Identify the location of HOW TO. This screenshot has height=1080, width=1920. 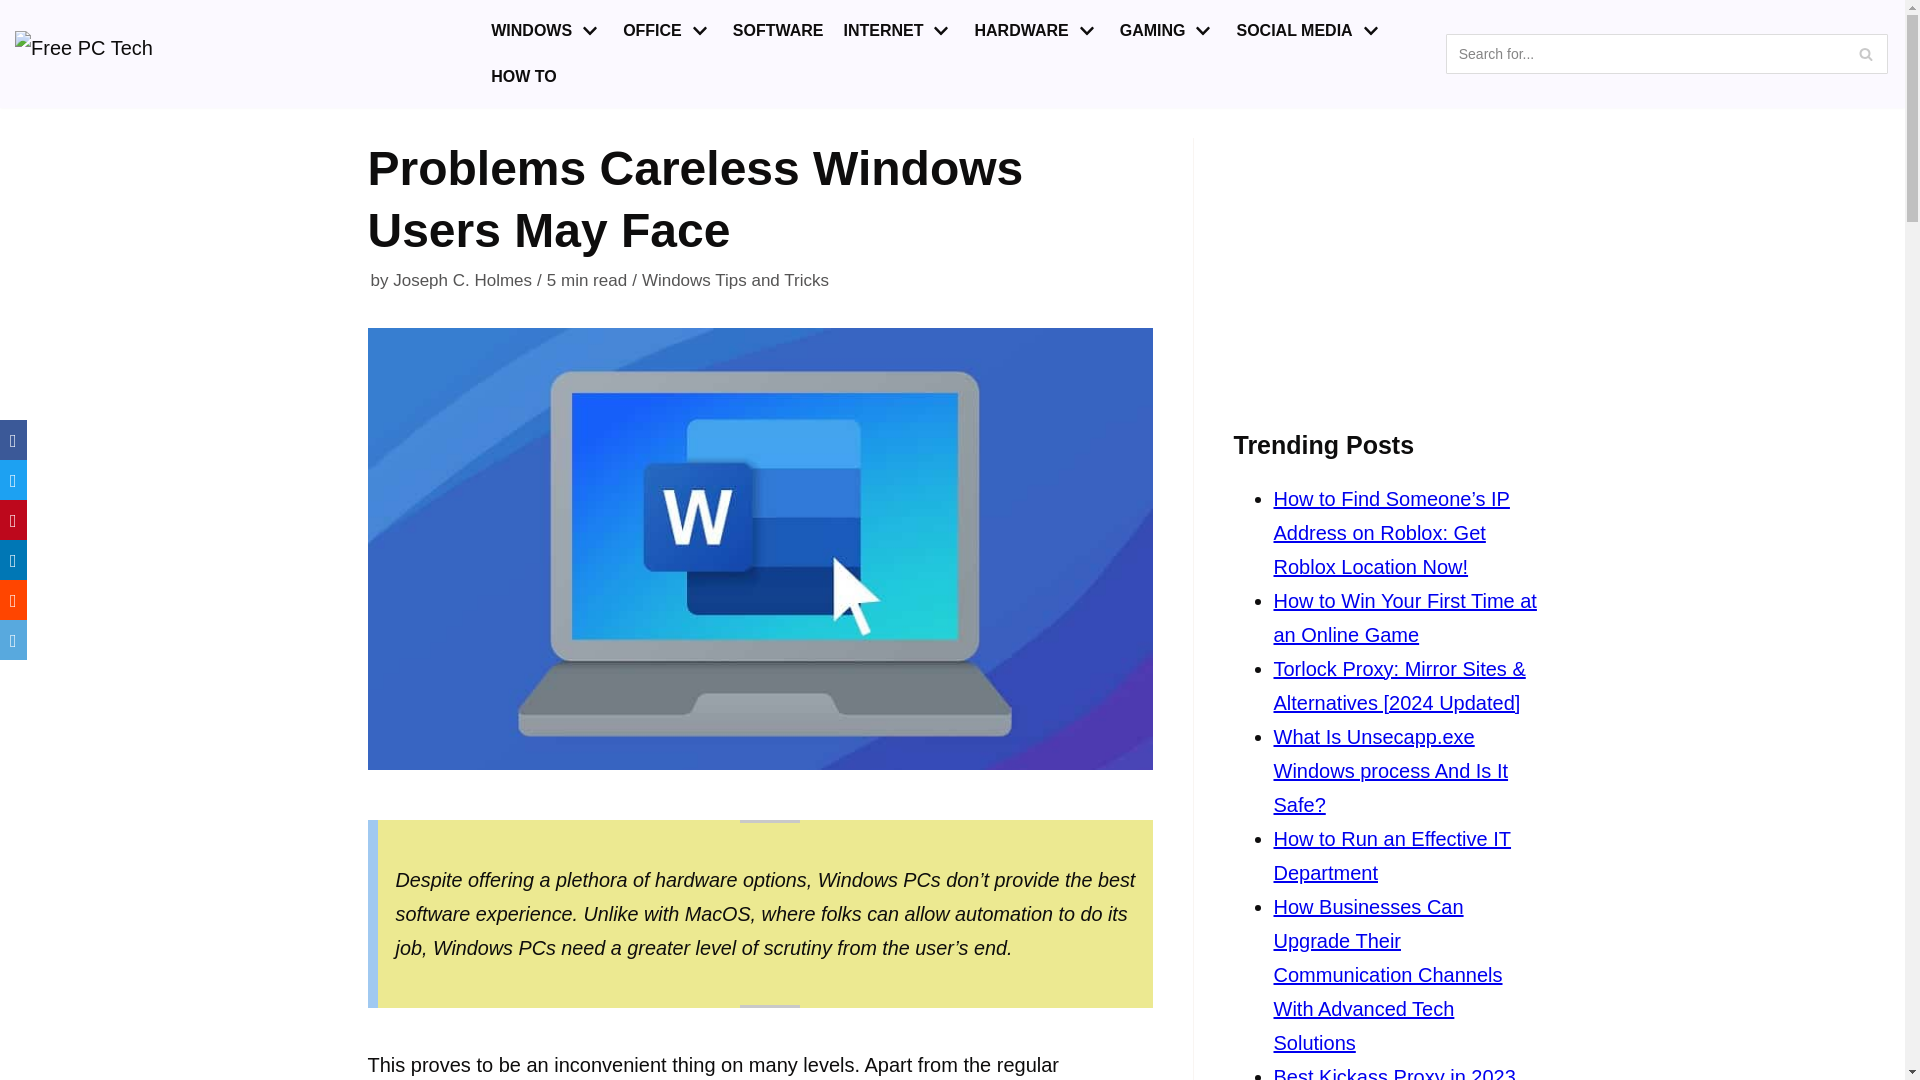
(524, 76).